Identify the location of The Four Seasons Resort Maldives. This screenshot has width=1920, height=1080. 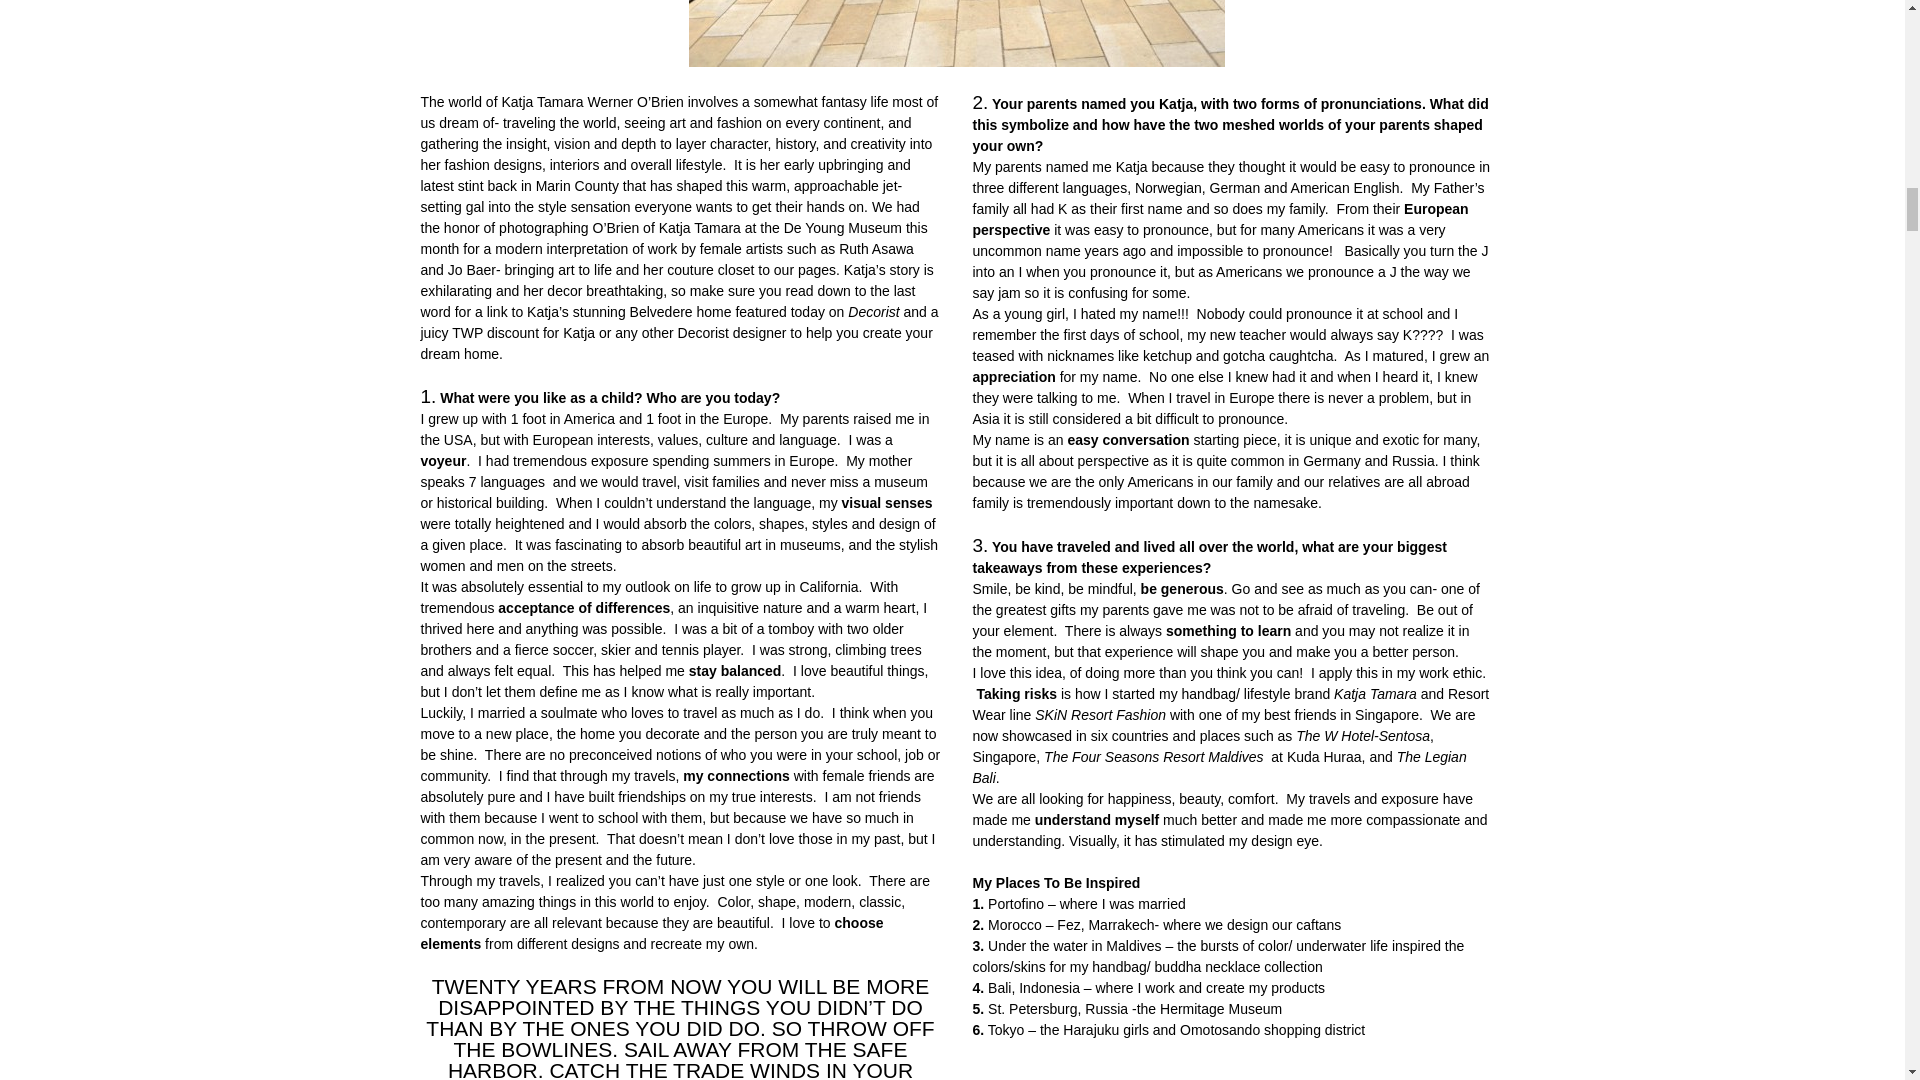
(1154, 756).